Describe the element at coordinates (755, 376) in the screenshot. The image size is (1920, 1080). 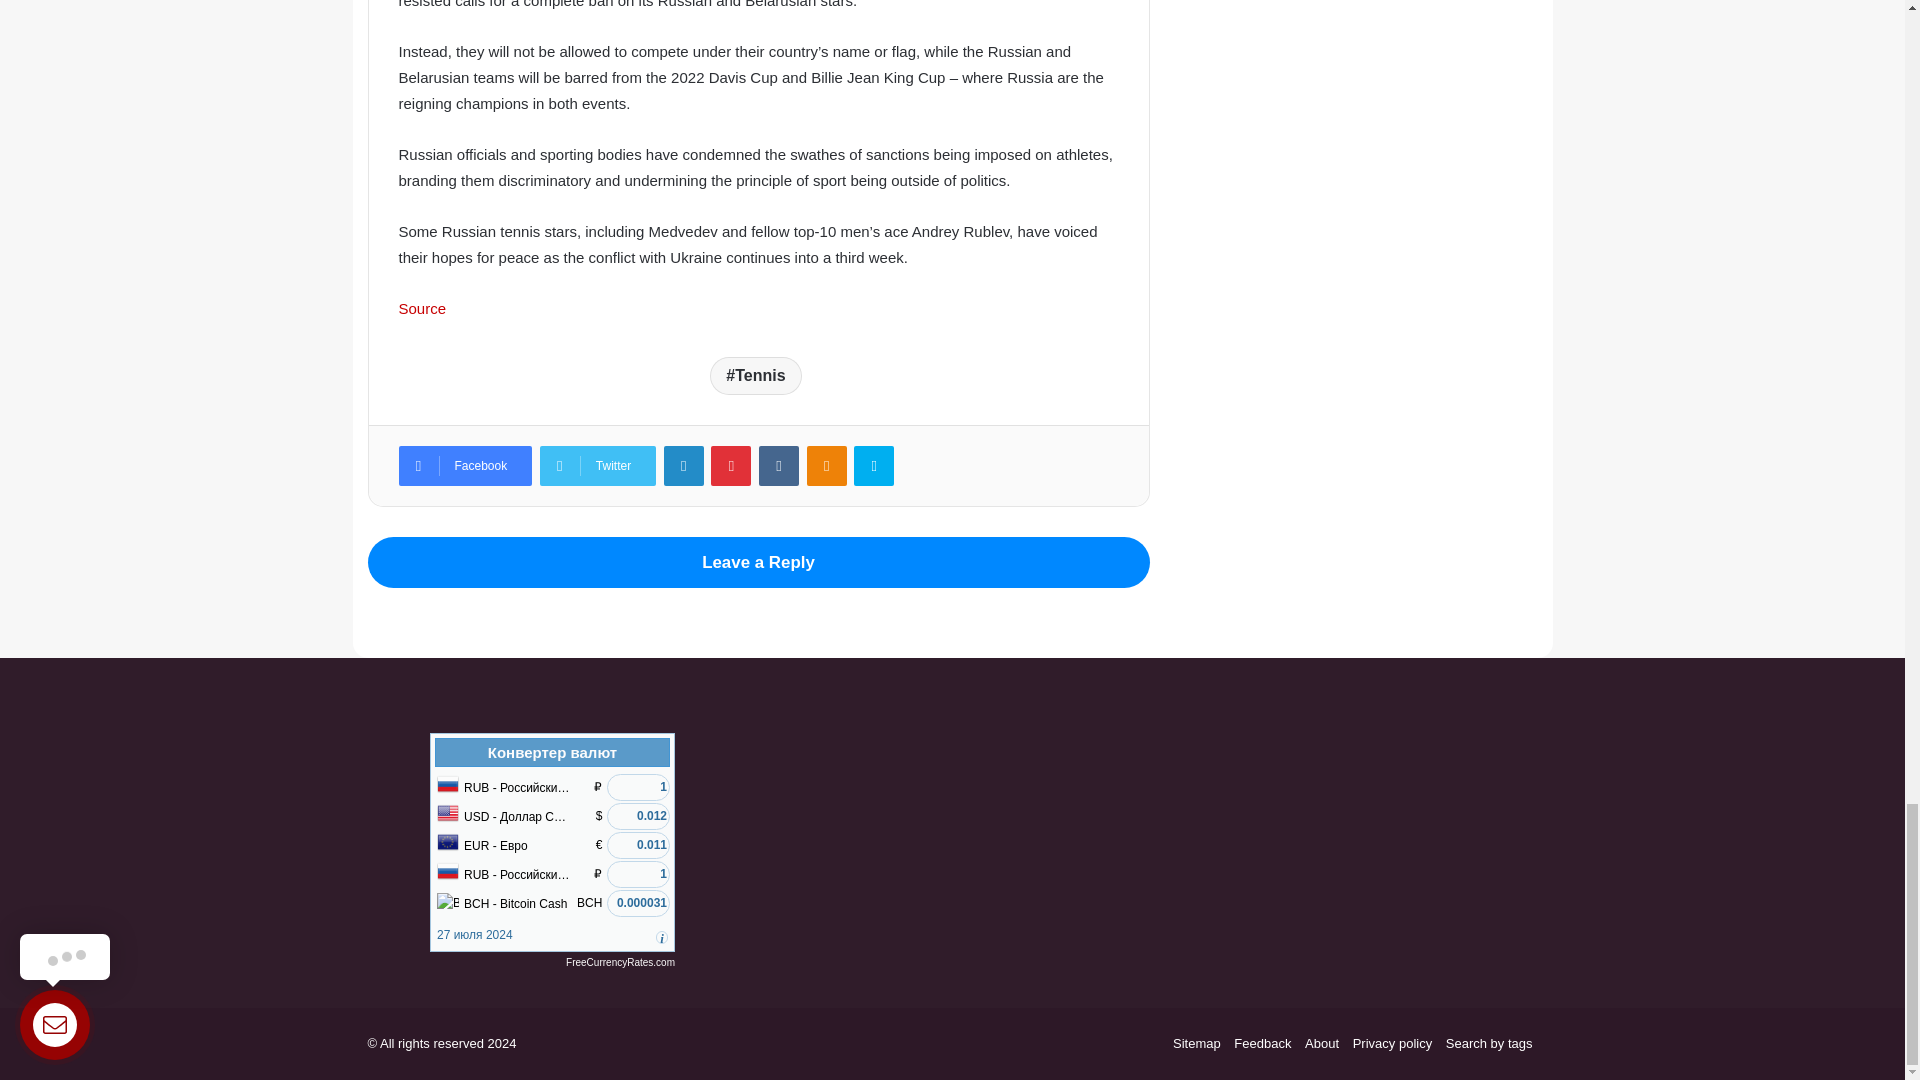
I see `Tennis` at that location.